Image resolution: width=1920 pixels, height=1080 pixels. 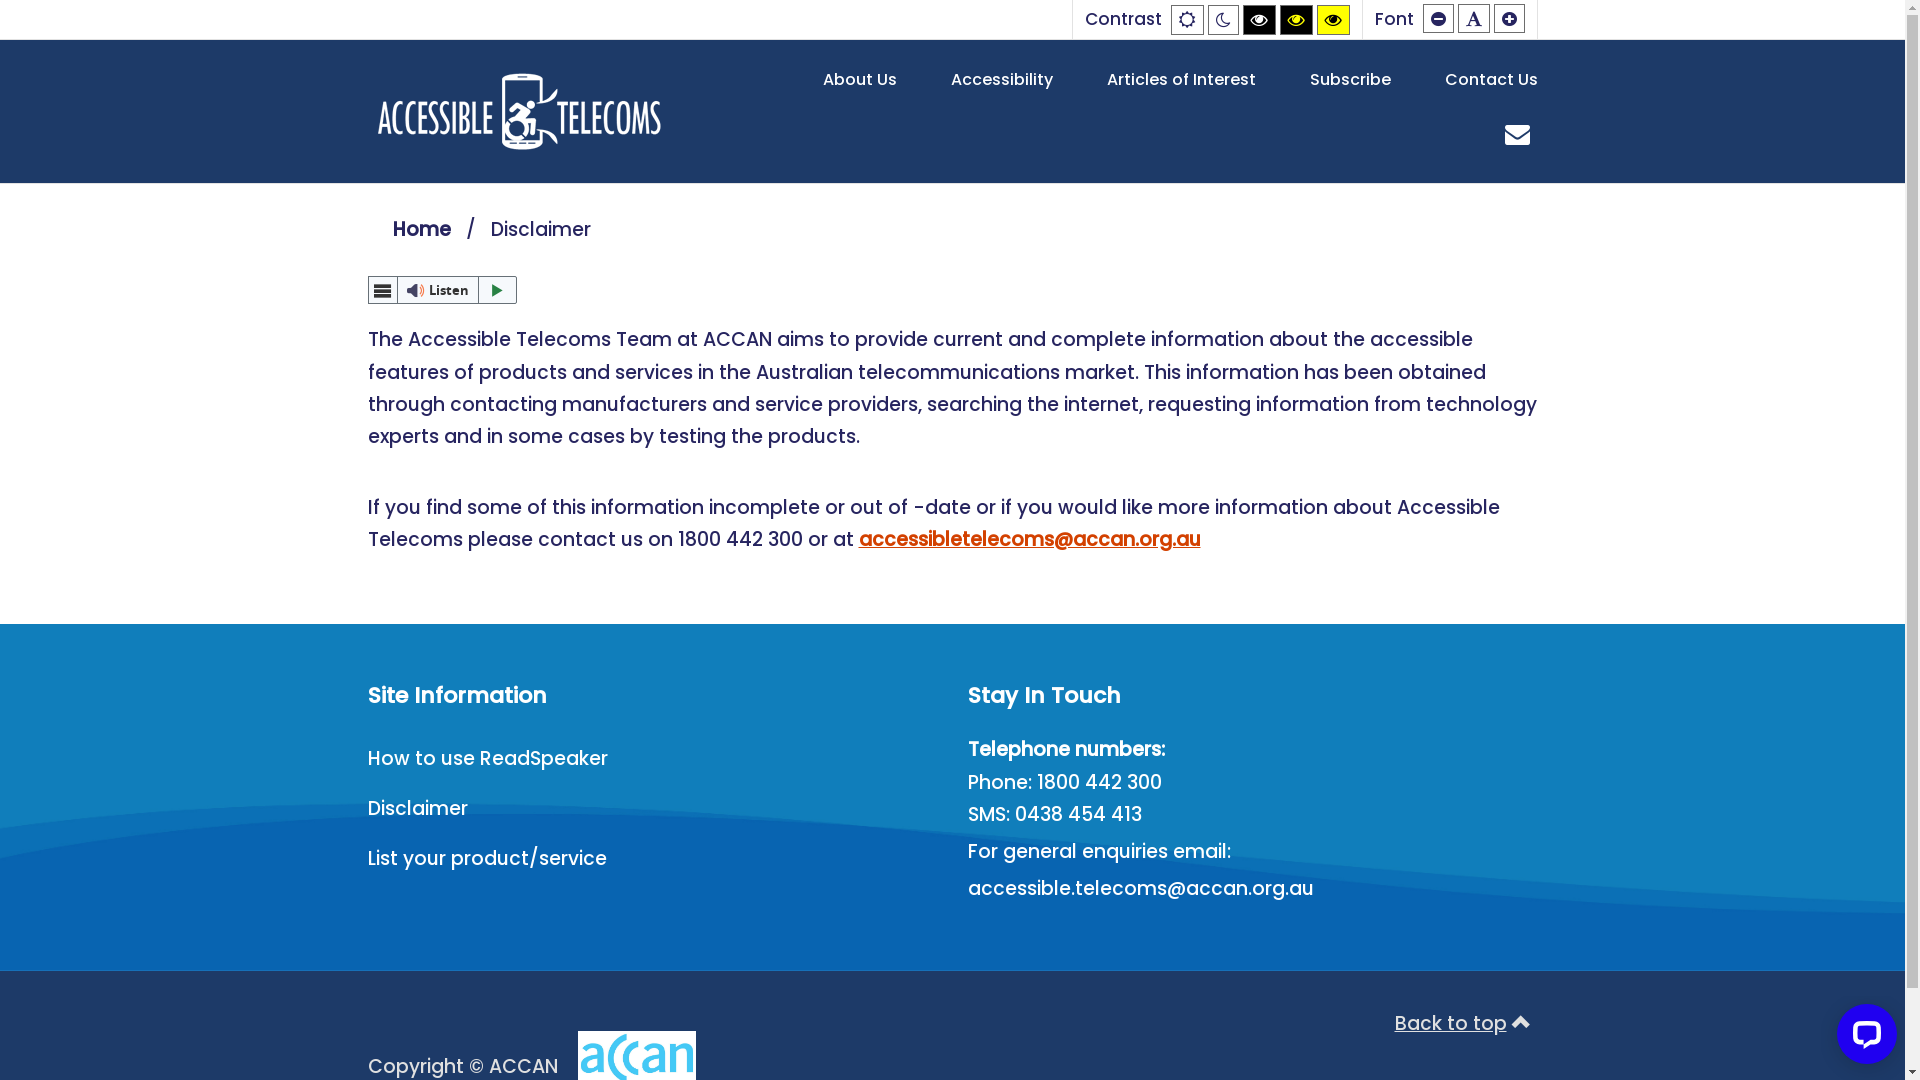 What do you see at coordinates (1186, 20) in the screenshot?
I see `Default mode` at bounding box center [1186, 20].